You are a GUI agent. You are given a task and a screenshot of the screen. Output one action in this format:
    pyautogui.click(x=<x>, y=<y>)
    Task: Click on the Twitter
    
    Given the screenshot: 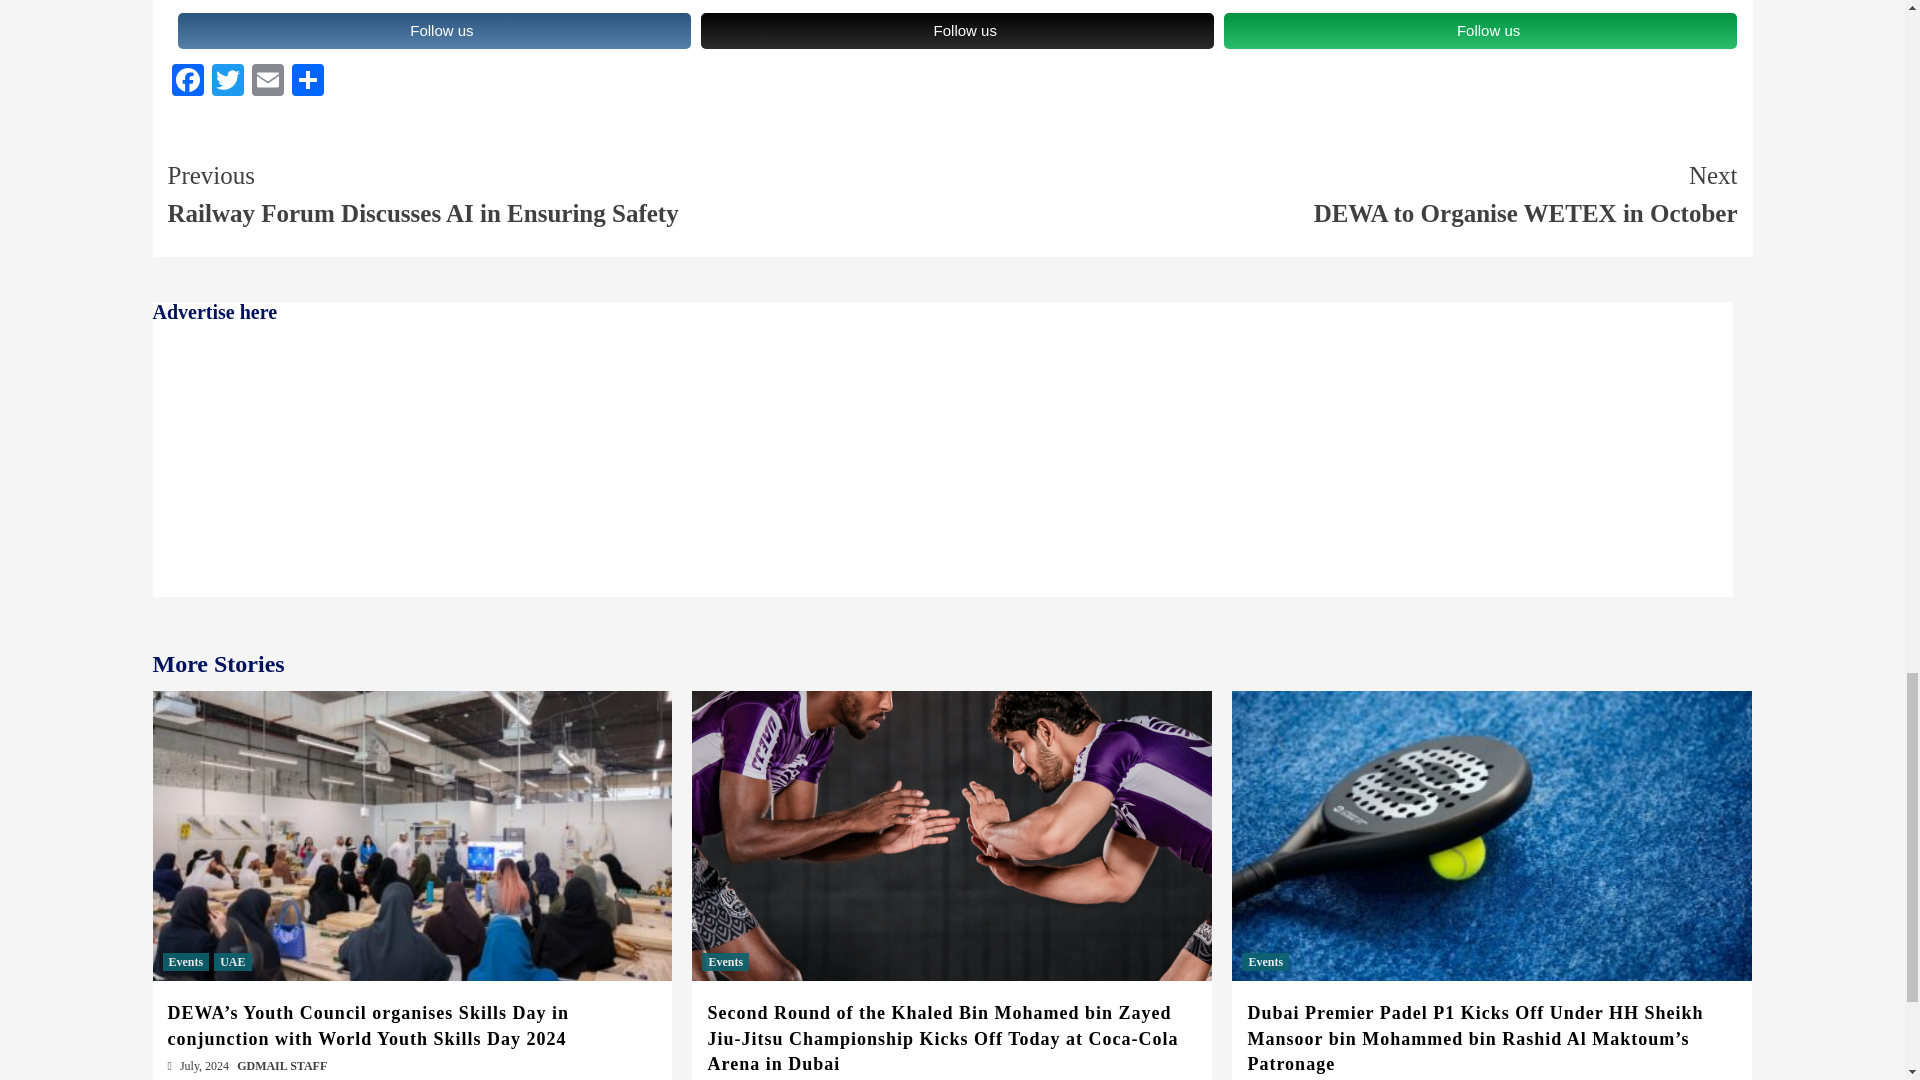 What is the action you would take?
    pyautogui.click(x=956, y=30)
    